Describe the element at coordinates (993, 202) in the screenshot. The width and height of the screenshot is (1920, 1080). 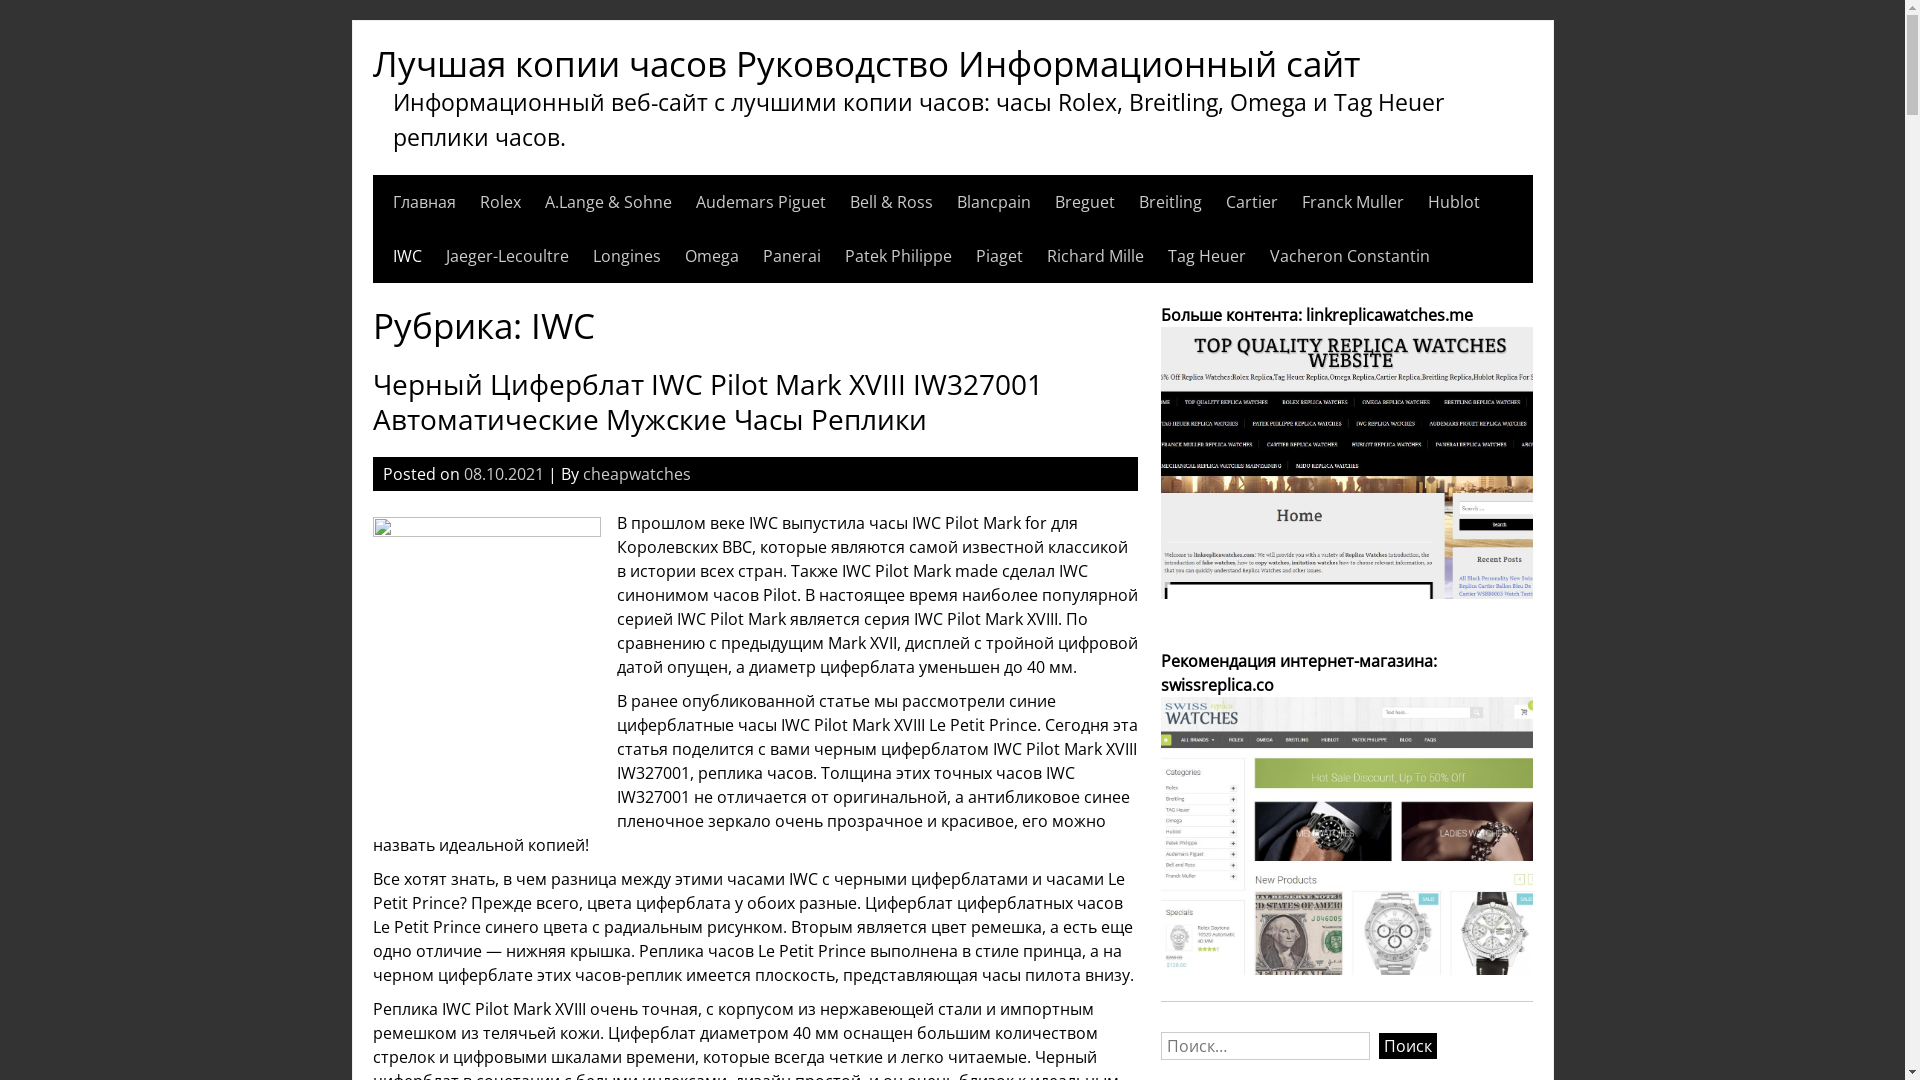
I see `Blancpain` at that location.